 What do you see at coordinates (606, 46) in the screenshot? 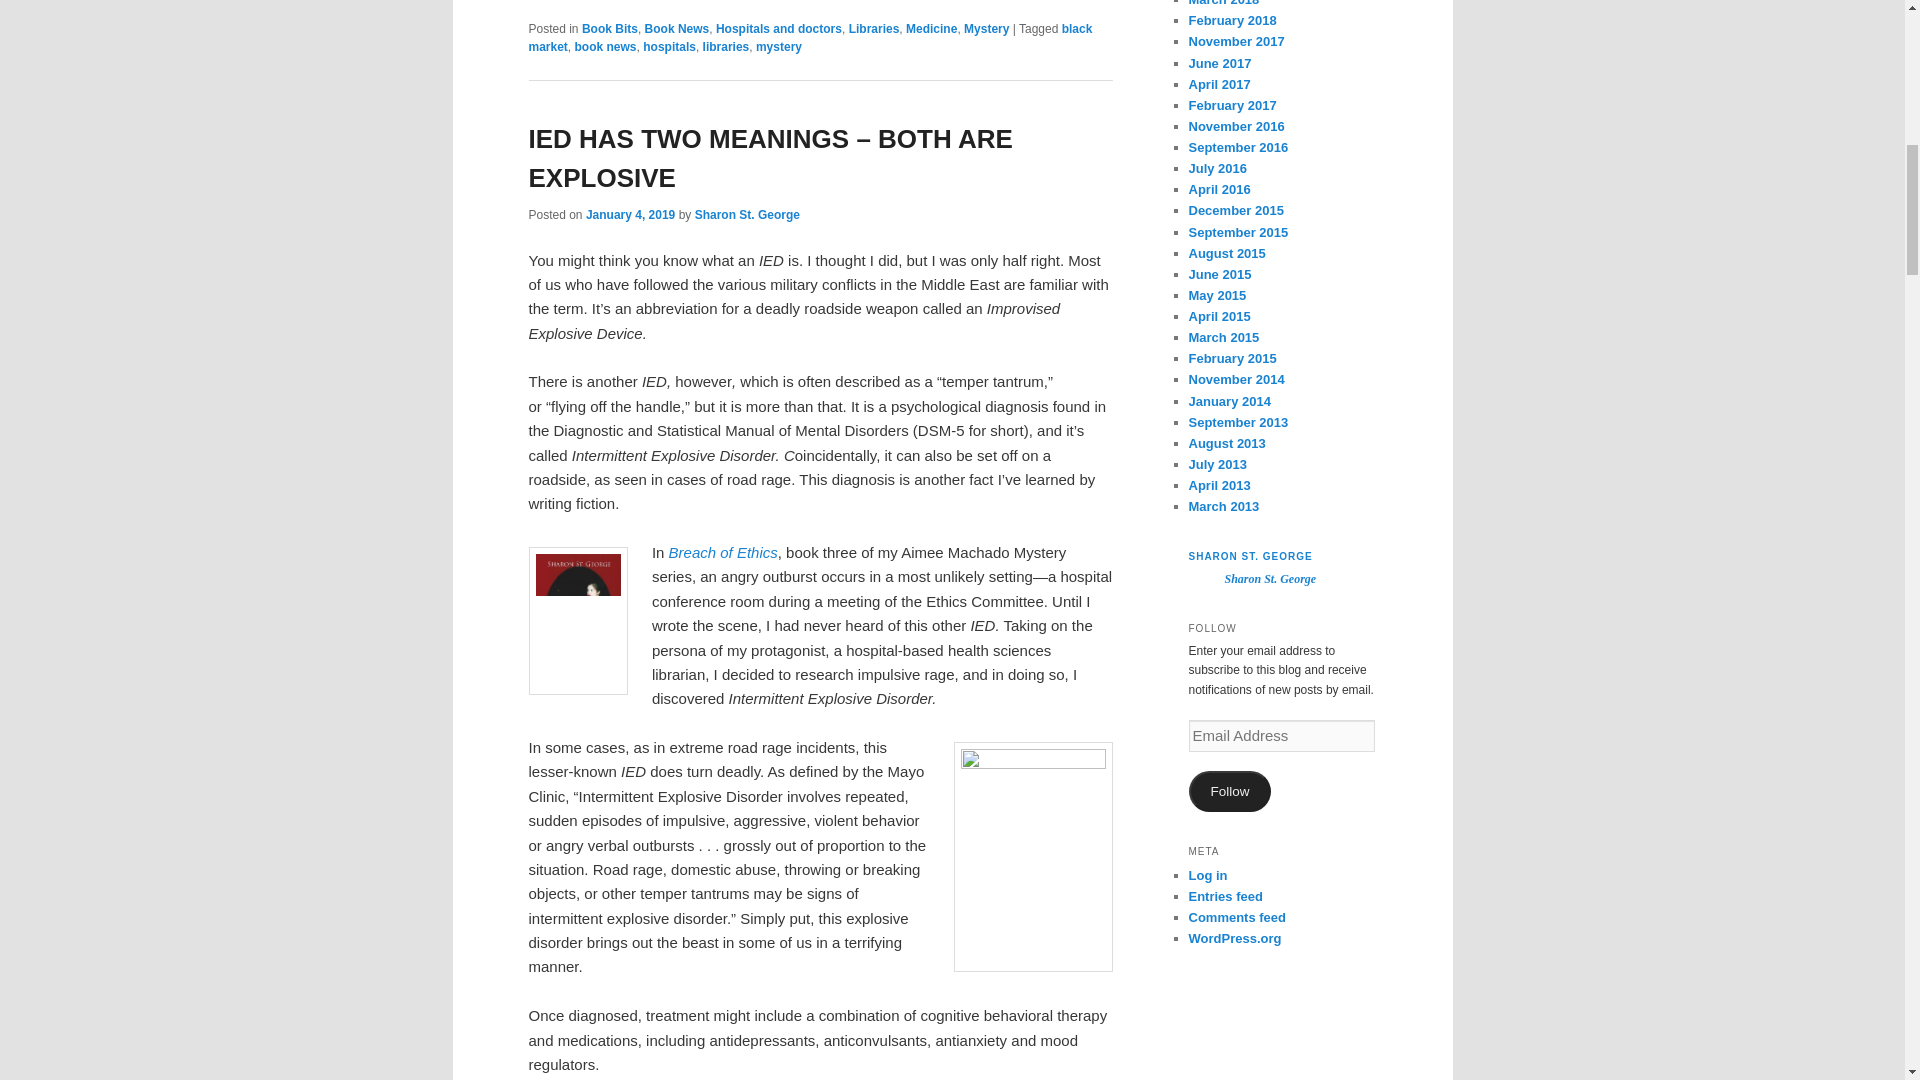
I see `book news` at bounding box center [606, 46].